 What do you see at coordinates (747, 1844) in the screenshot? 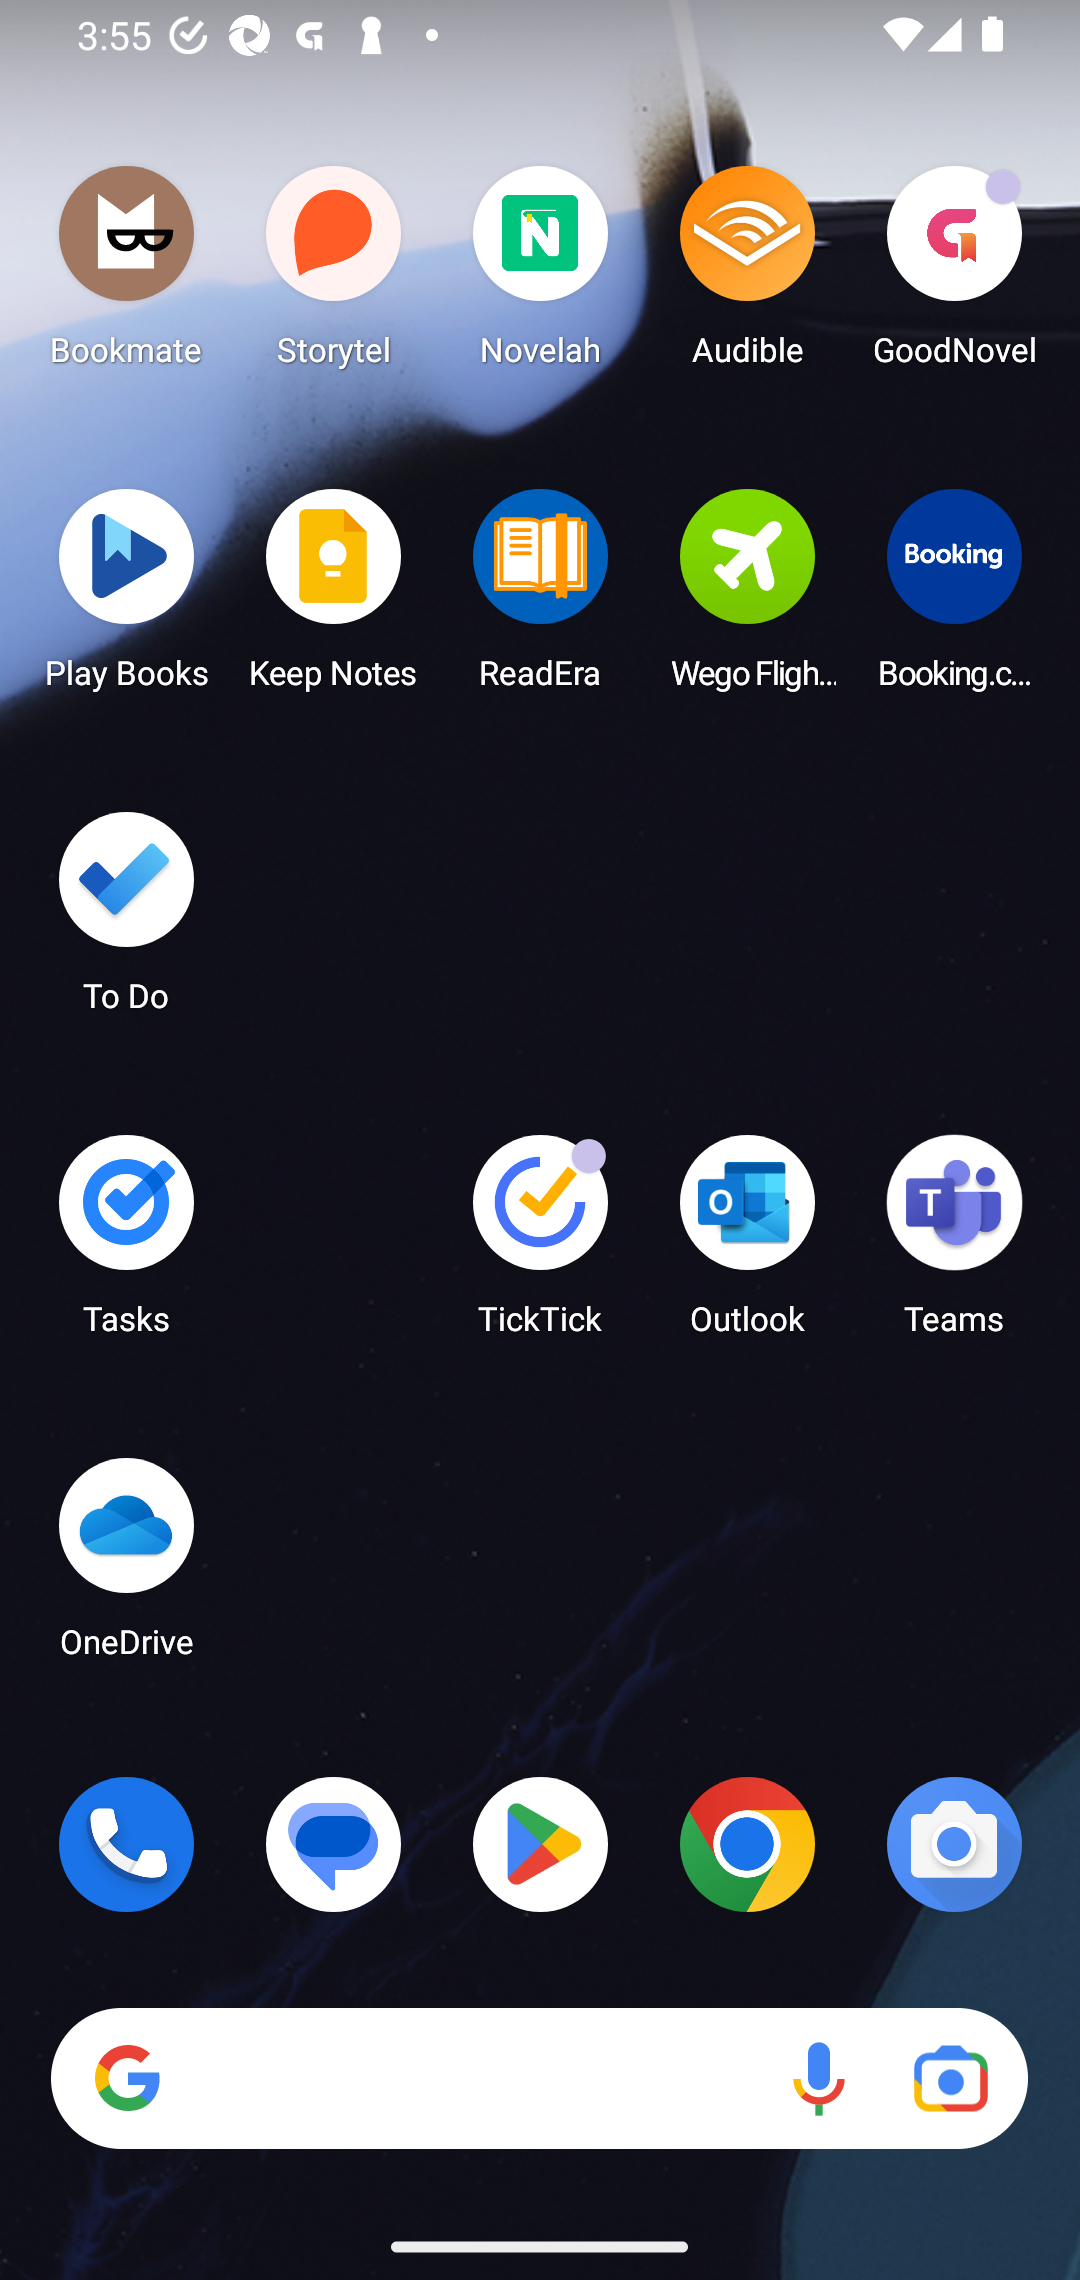
I see `Chrome` at bounding box center [747, 1844].